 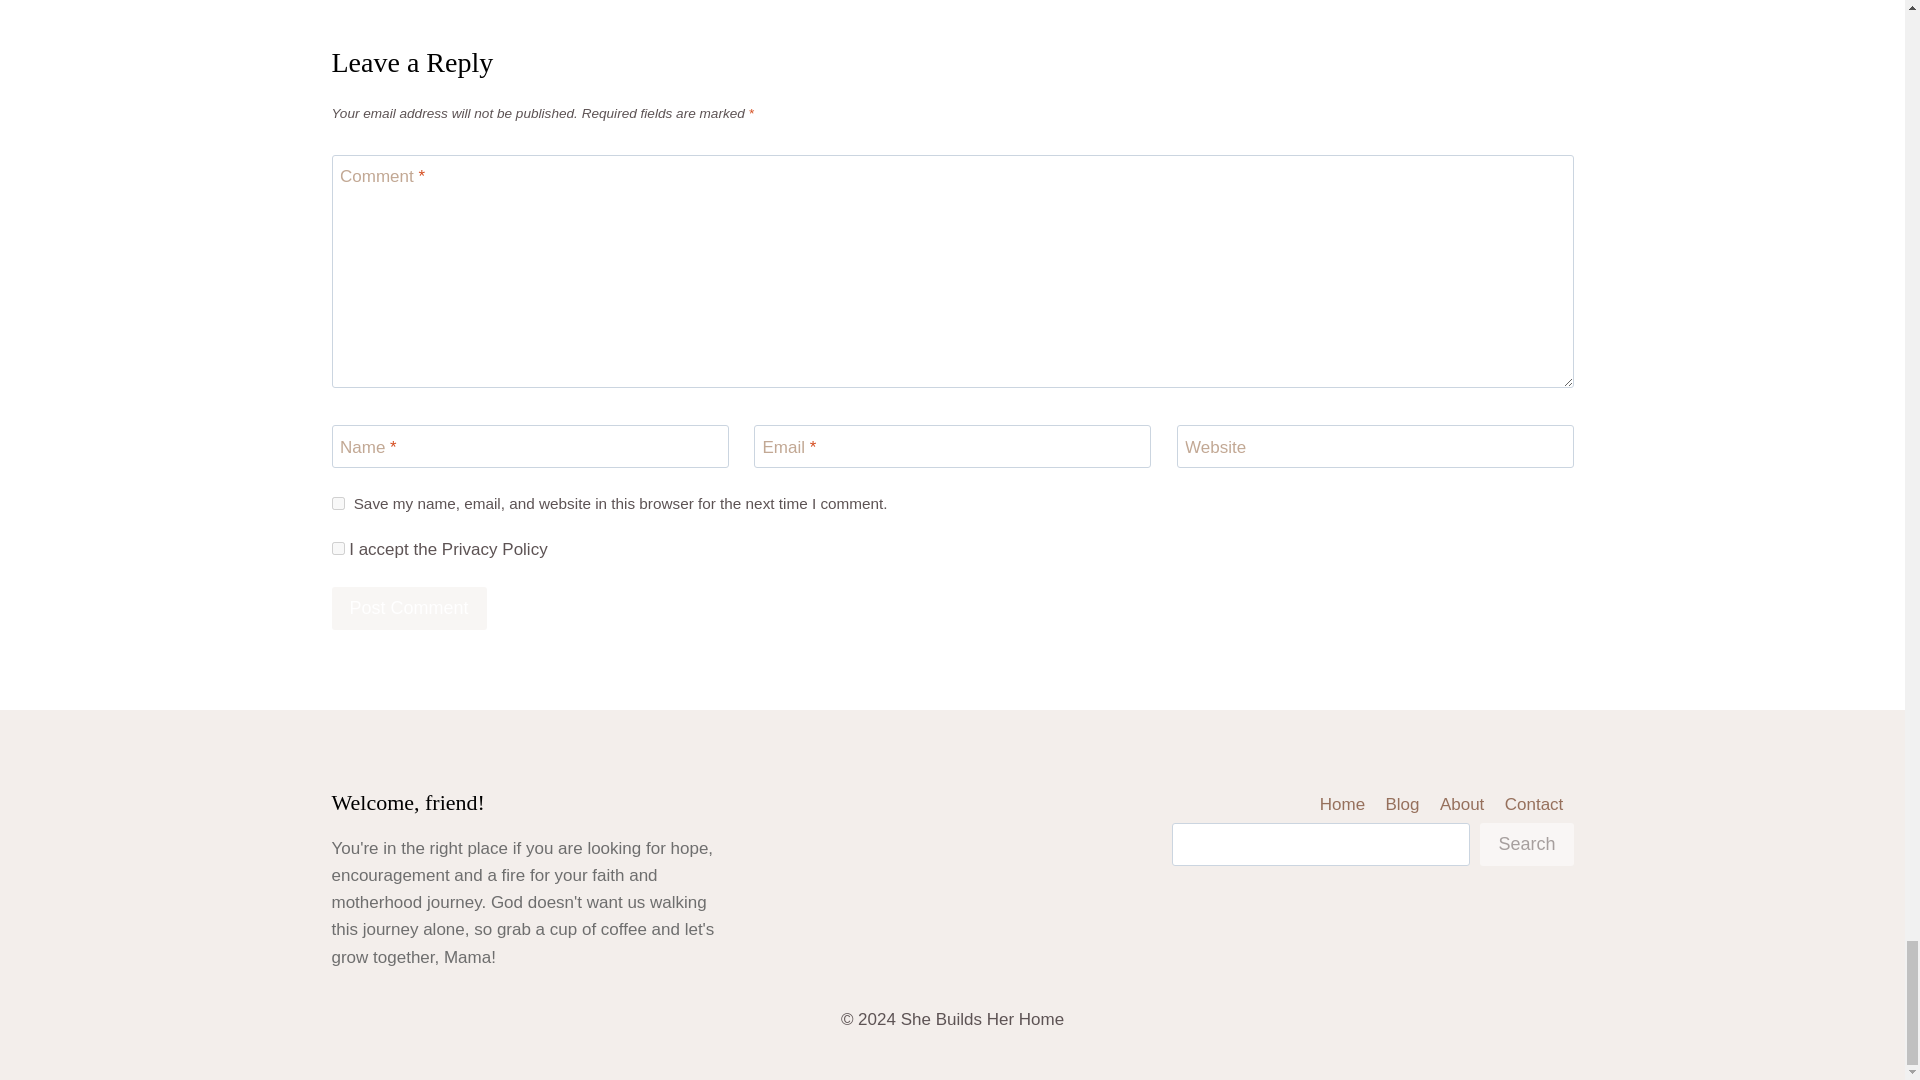 What do you see at coordinates (338, 548) in the screenshot?
I see `1` at bounding box center [338, 548].